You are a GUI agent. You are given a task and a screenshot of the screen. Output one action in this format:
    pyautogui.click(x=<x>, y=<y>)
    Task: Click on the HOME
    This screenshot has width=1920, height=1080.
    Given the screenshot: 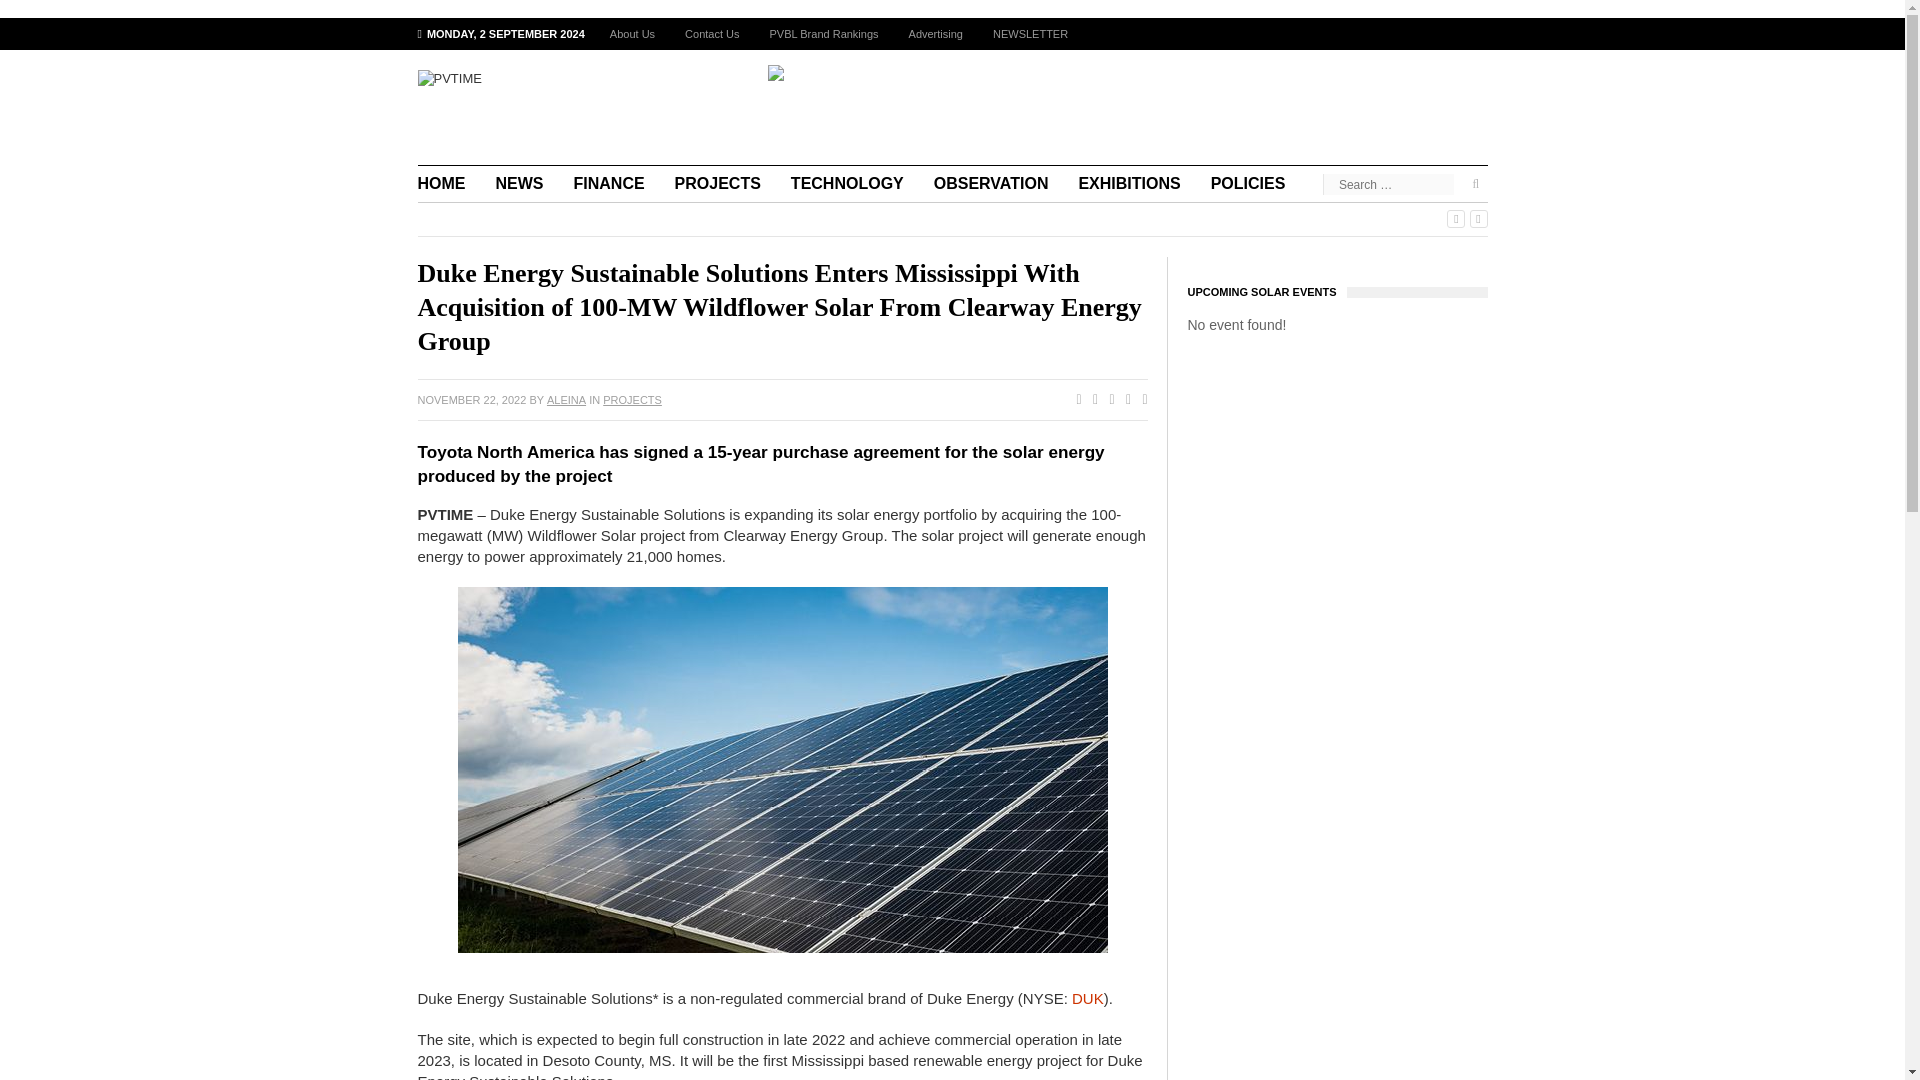 What is the action you would take?
    pyautogui.click(x=450, y=184)
    